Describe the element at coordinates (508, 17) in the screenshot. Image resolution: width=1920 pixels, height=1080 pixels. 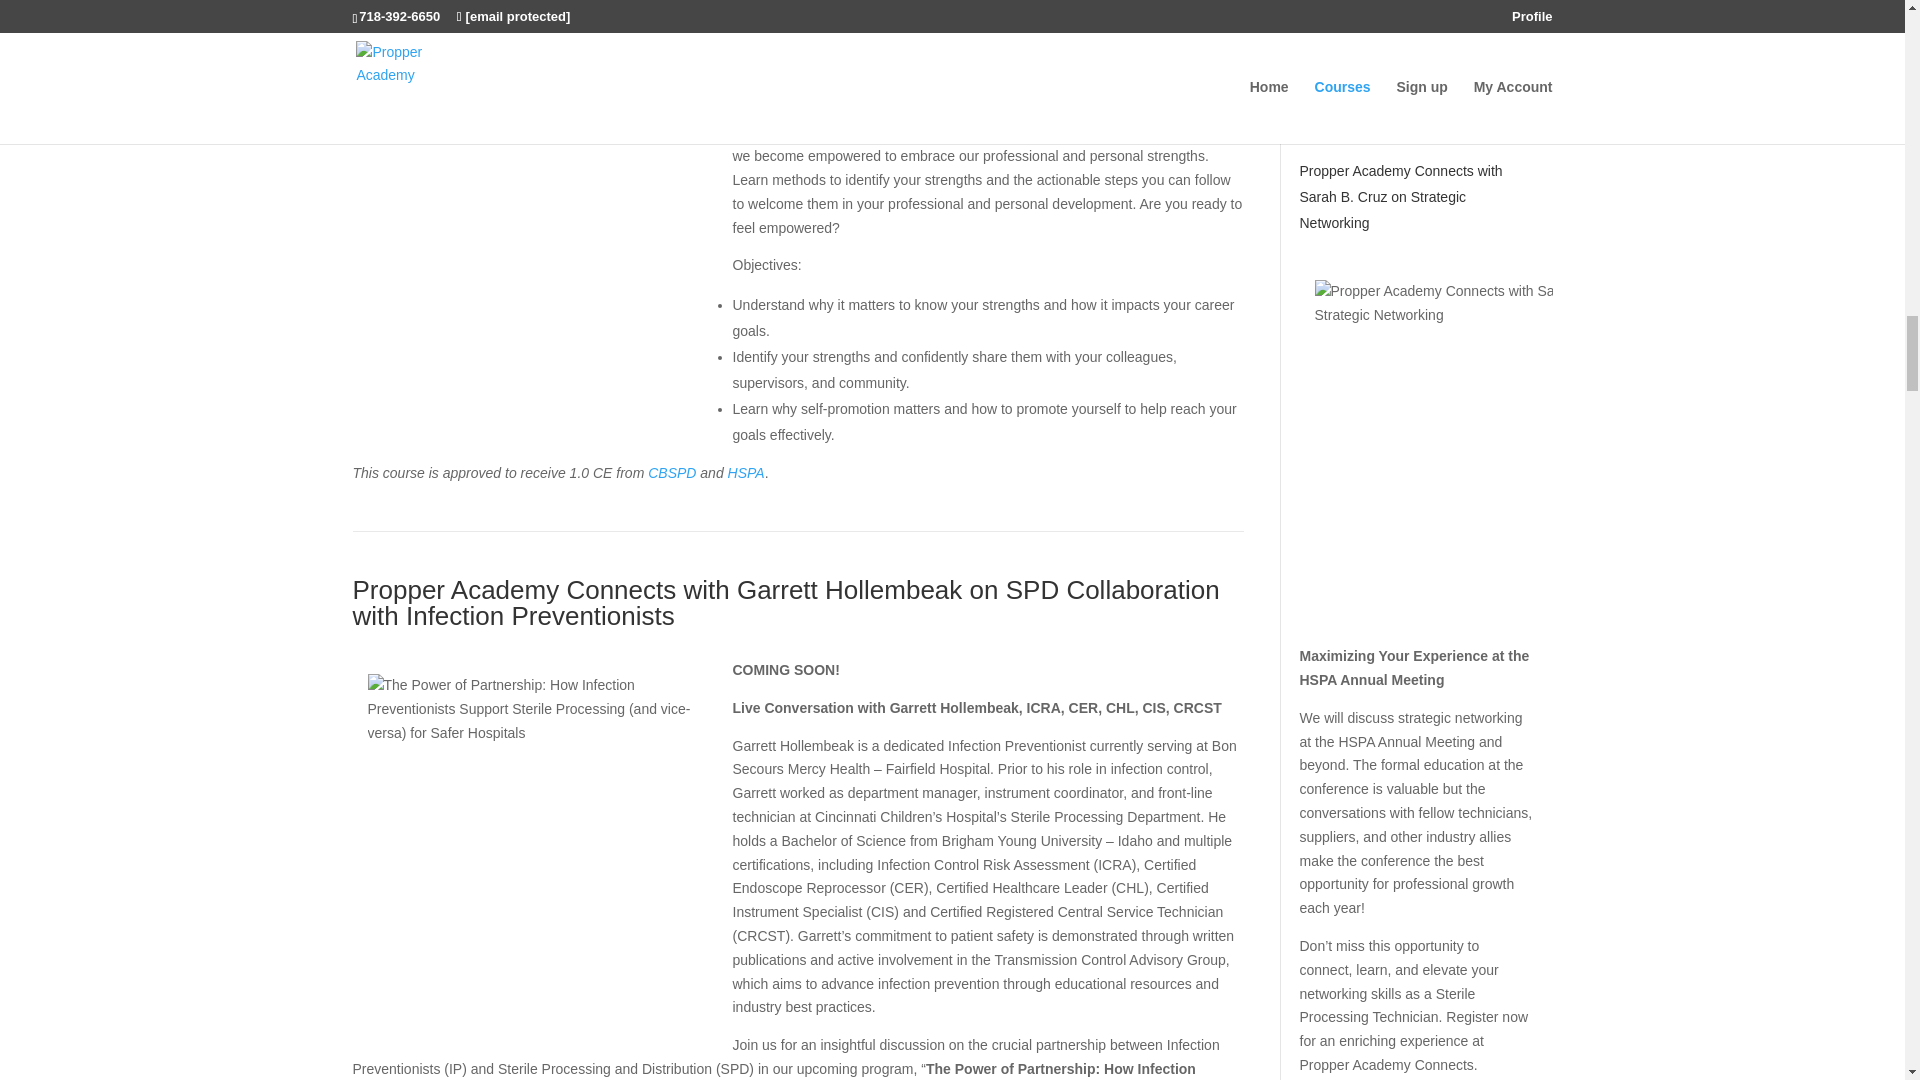
I see `ON DEMAND:  Empowered` at that location.